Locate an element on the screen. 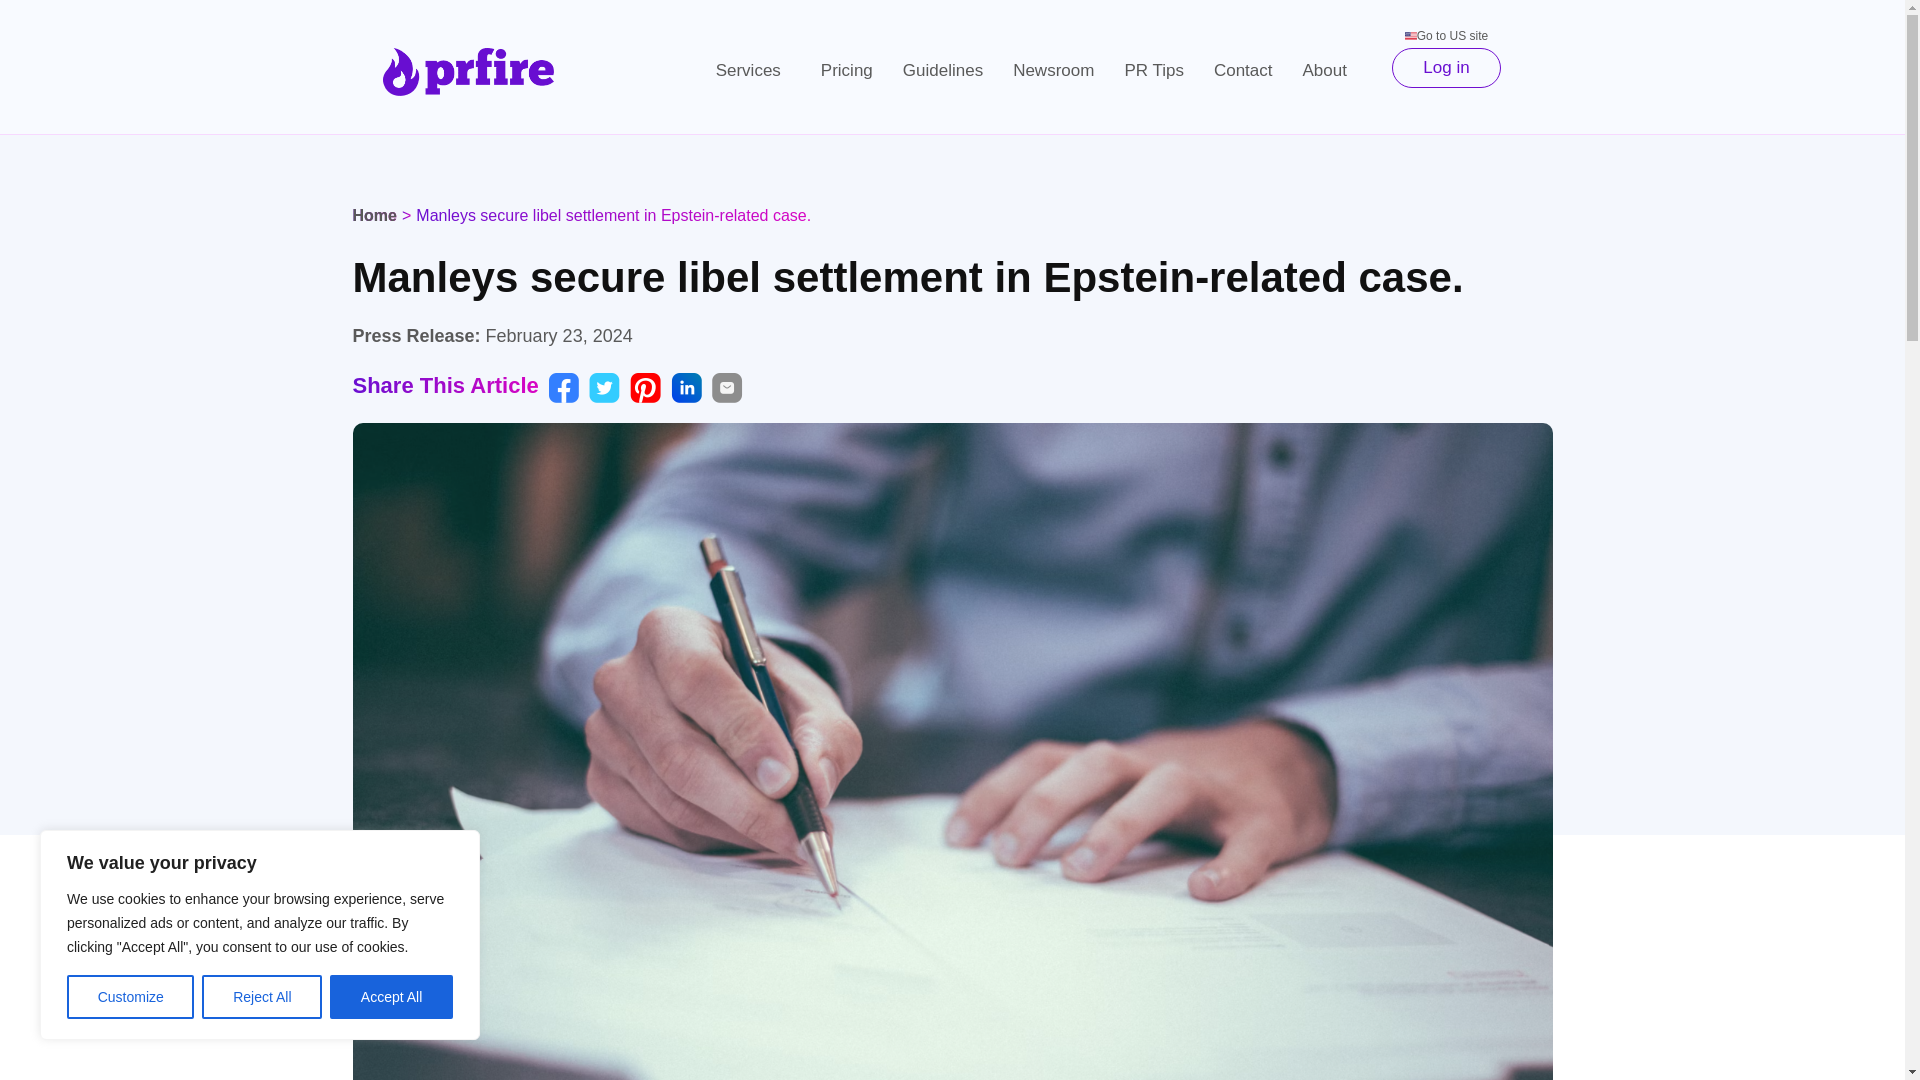 This screenshot has width=1920, height=1080. Customize is located at coordinates (130, 997).